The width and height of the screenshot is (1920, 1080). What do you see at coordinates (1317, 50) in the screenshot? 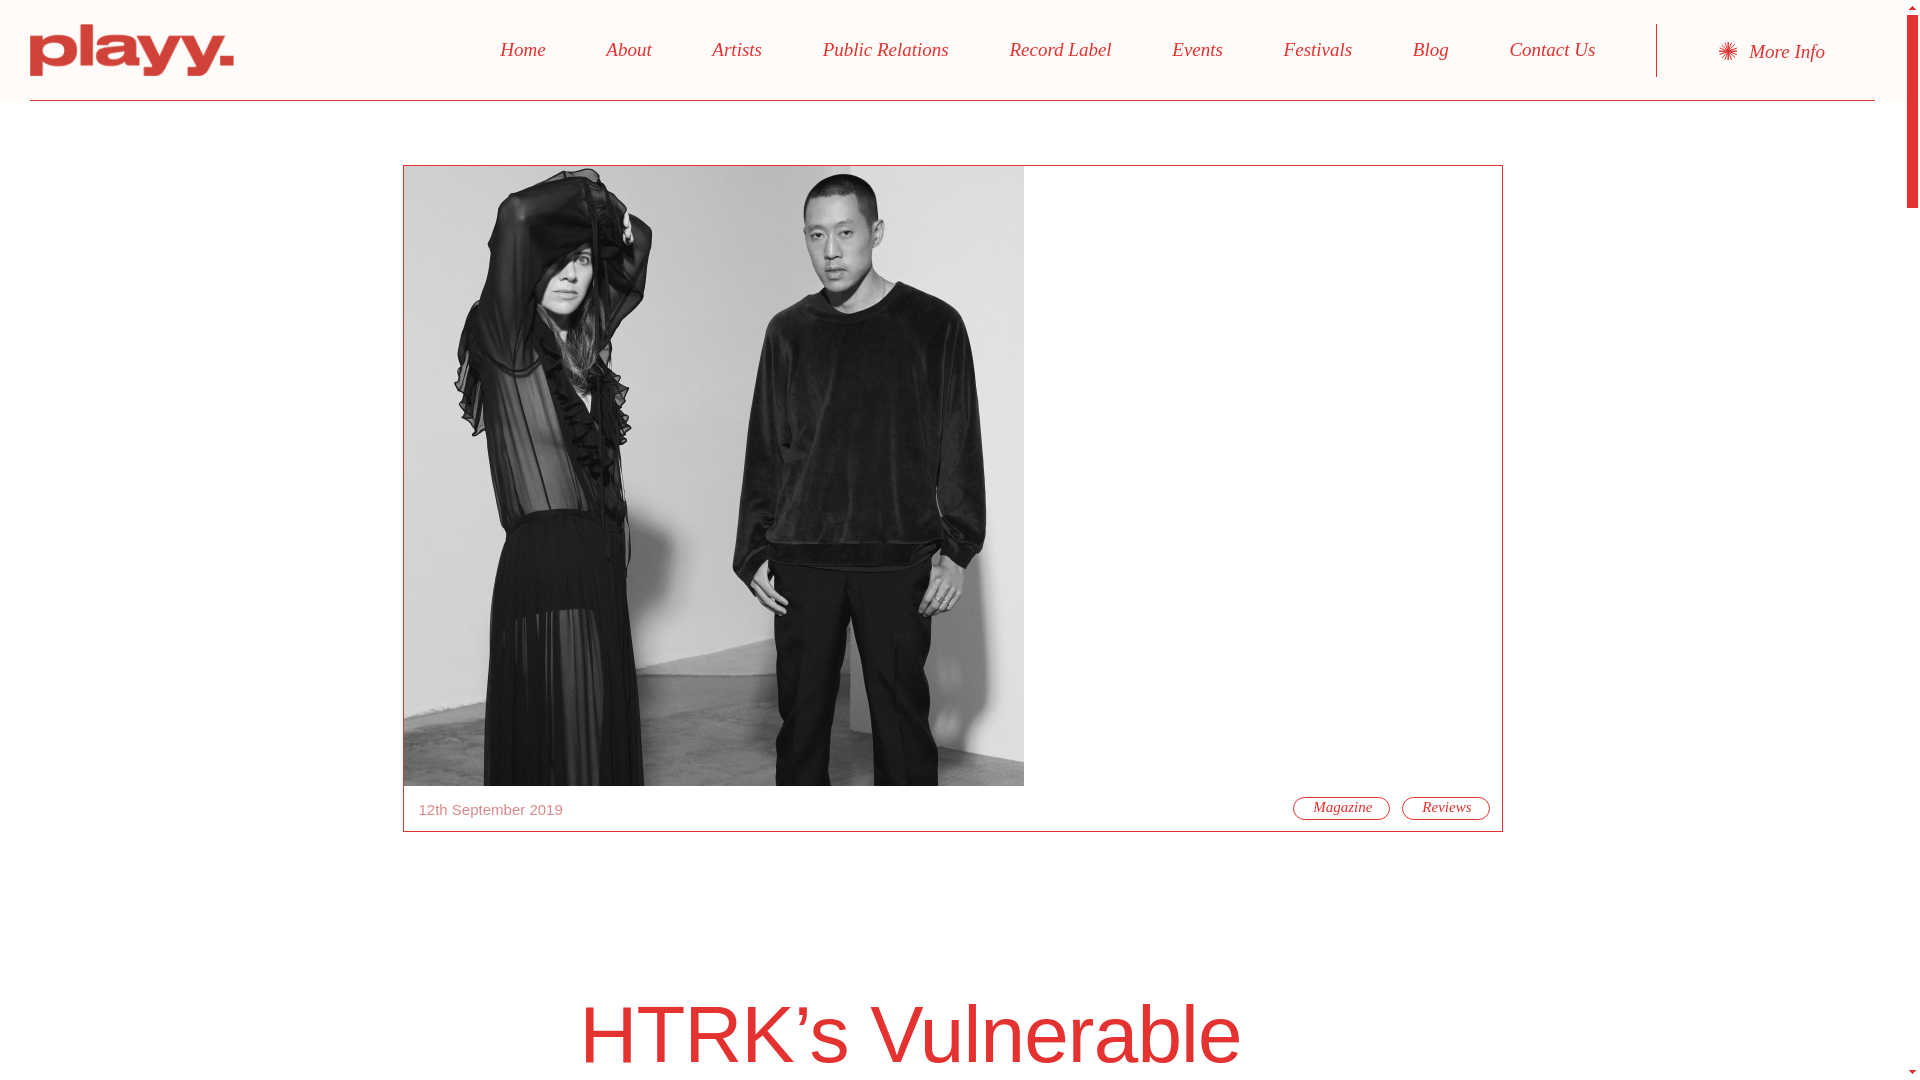
I see `Festivals` at bounding box center [1317, 50].